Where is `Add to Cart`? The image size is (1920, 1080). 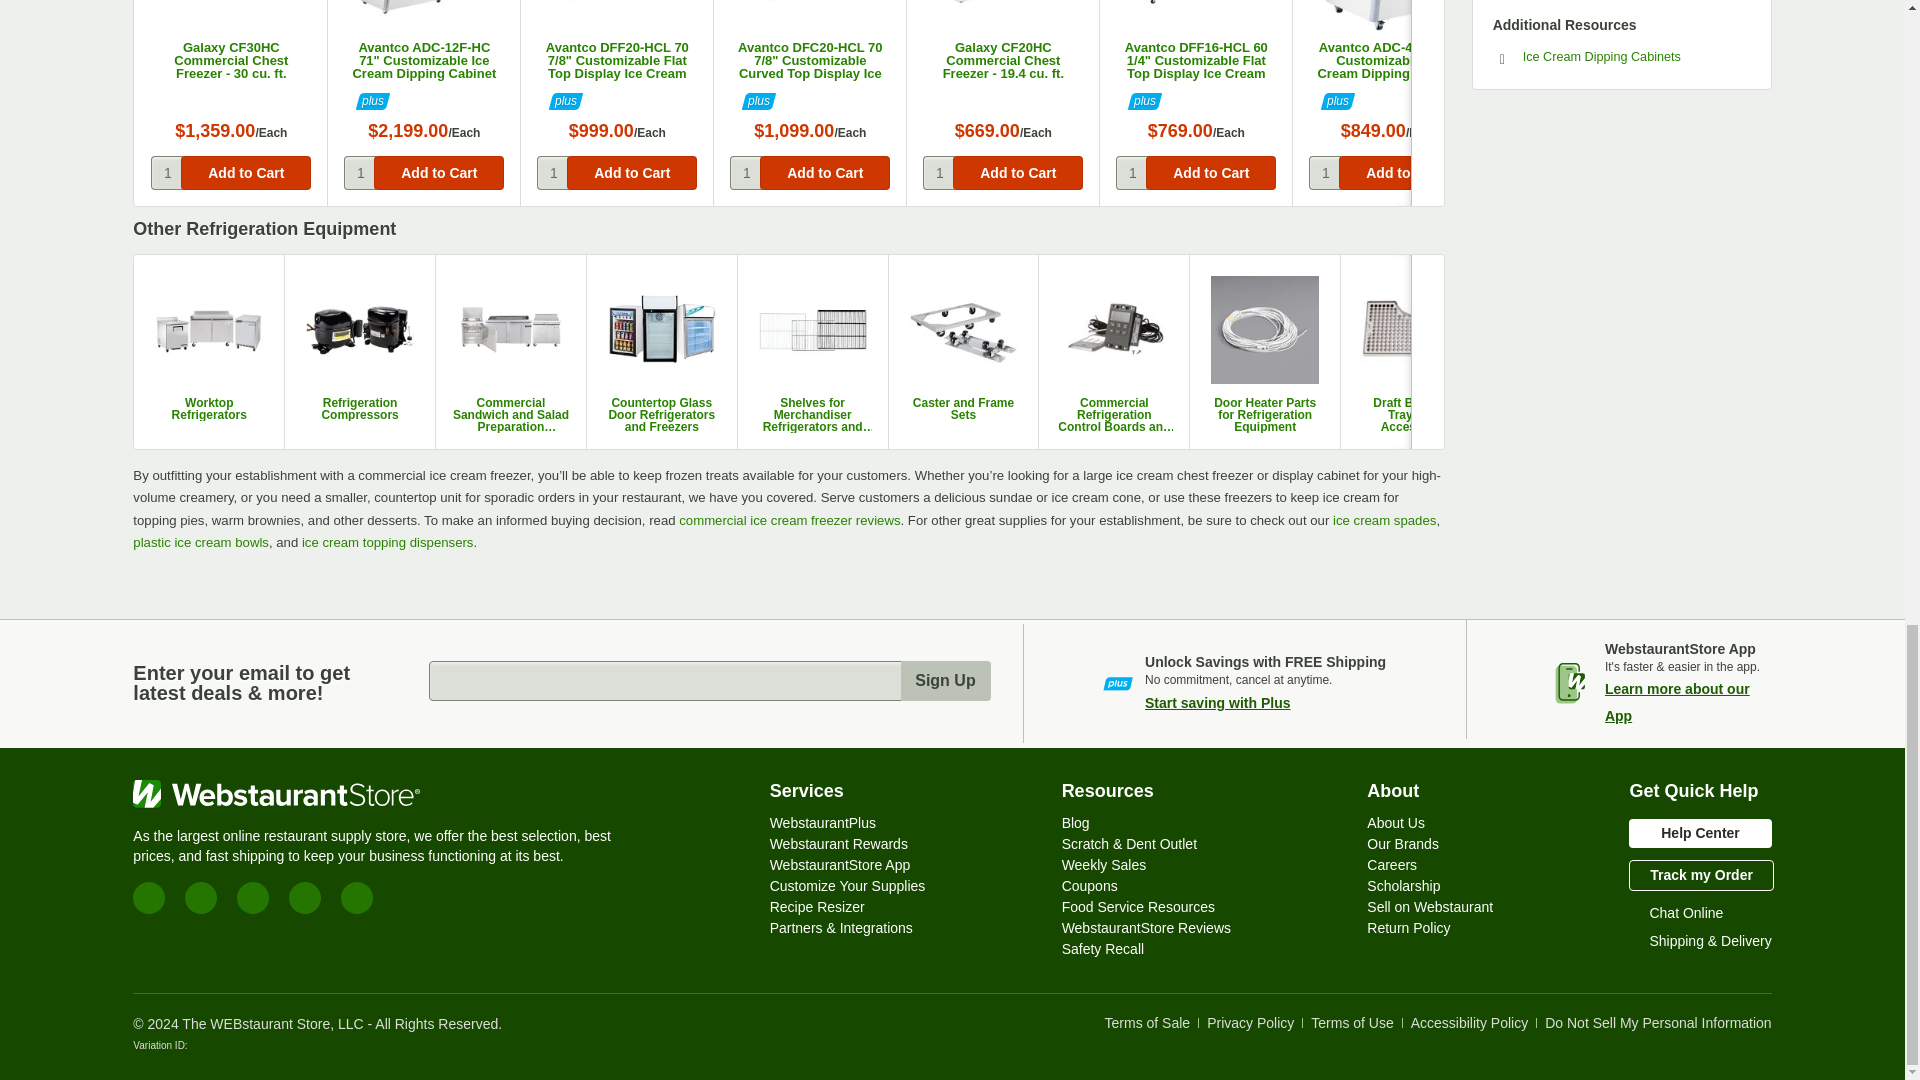 Add to Cart is located at coordinates (1597, 172).